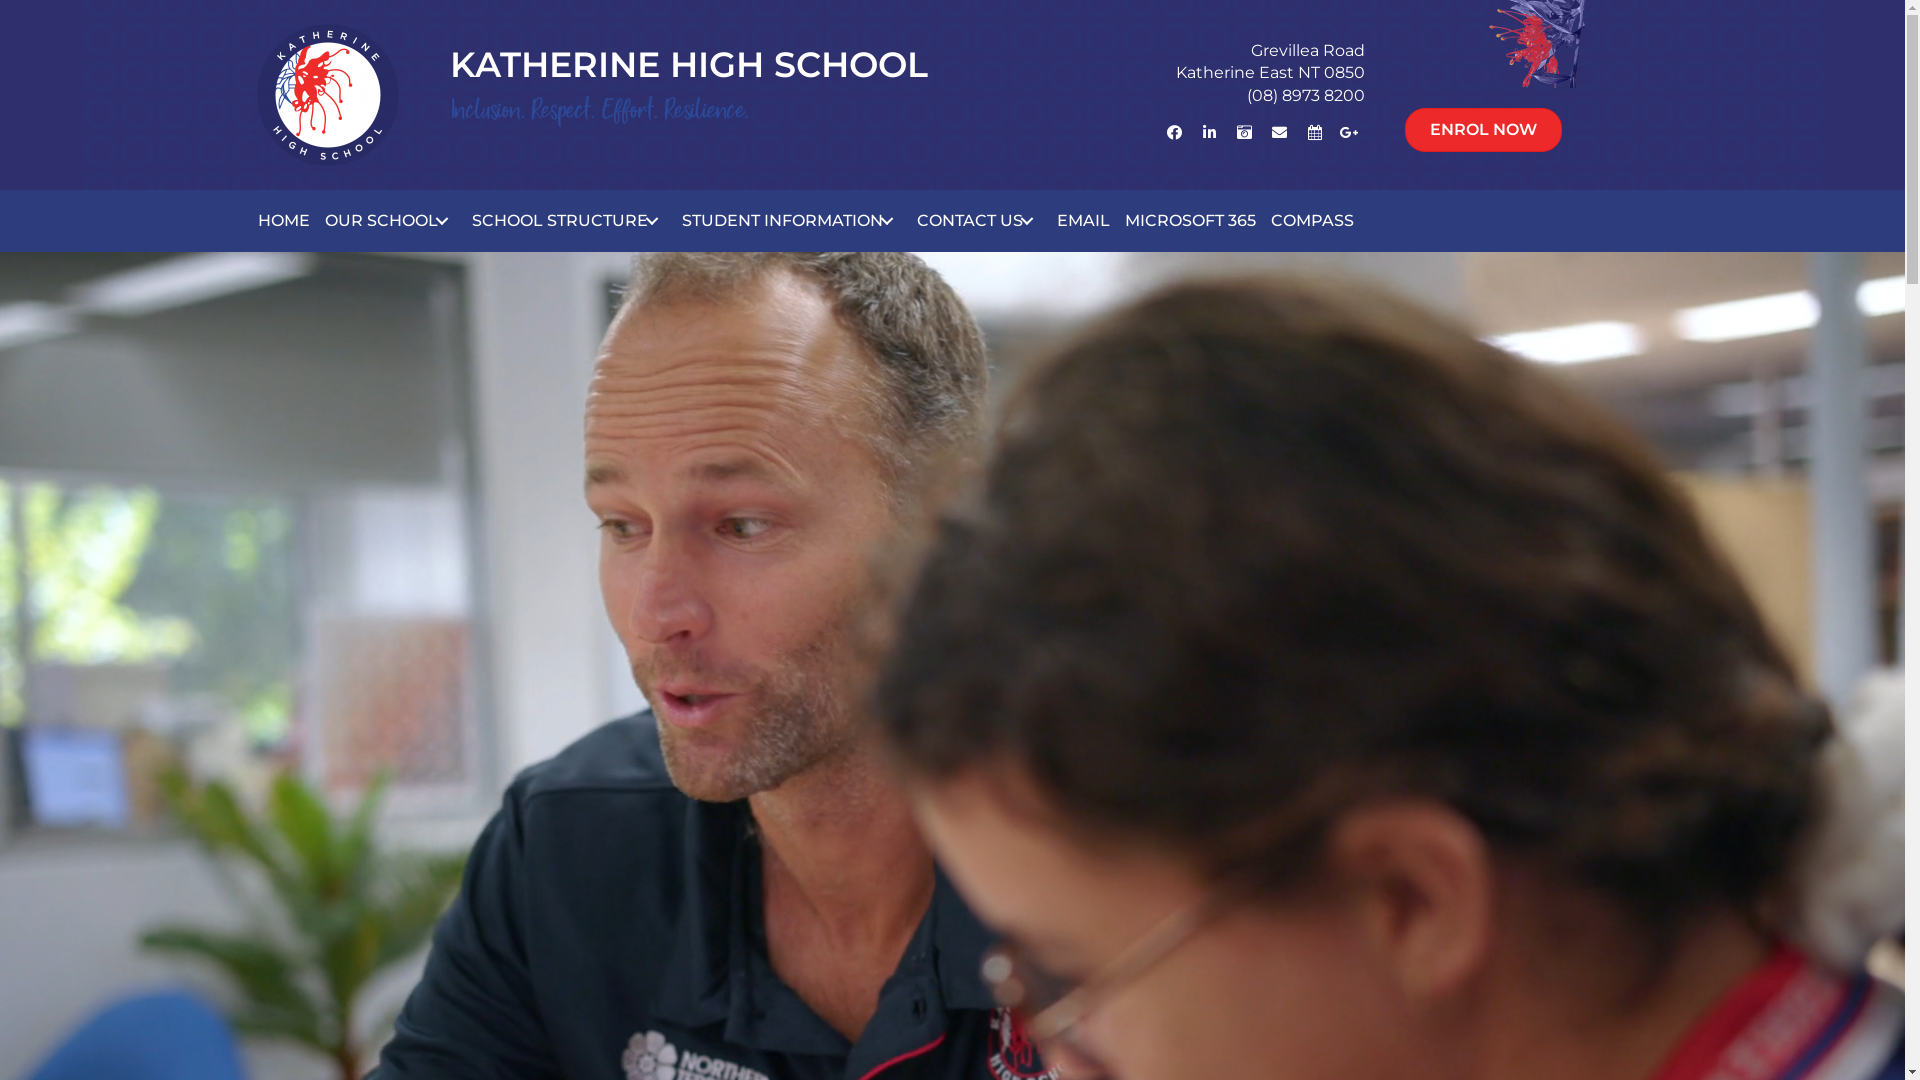 This screenshot has height=1080, width=1920. Describe the element at coordinates (980, 221) in the screenshot. I see `CONTACT US` at that location.